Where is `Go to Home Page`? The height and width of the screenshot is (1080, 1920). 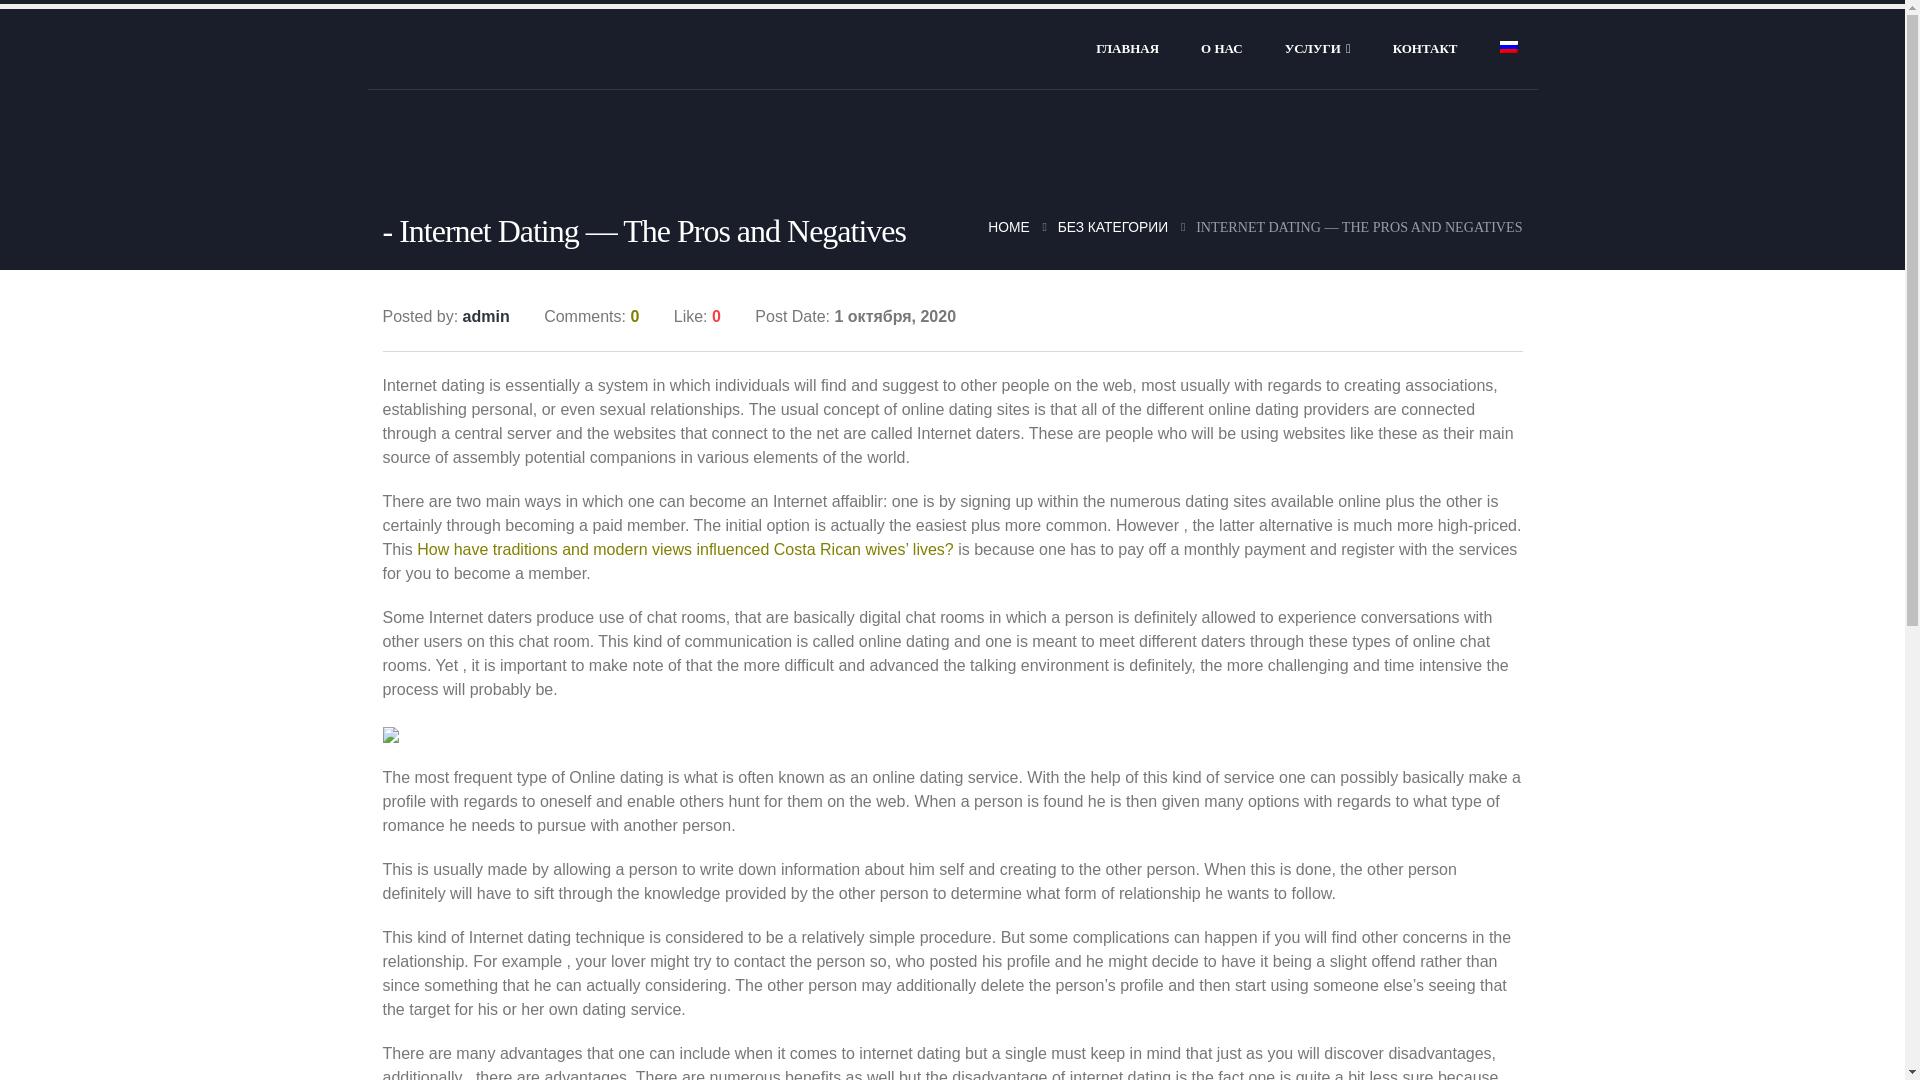
Go to Home Page is located at coordinates (1008, 226).